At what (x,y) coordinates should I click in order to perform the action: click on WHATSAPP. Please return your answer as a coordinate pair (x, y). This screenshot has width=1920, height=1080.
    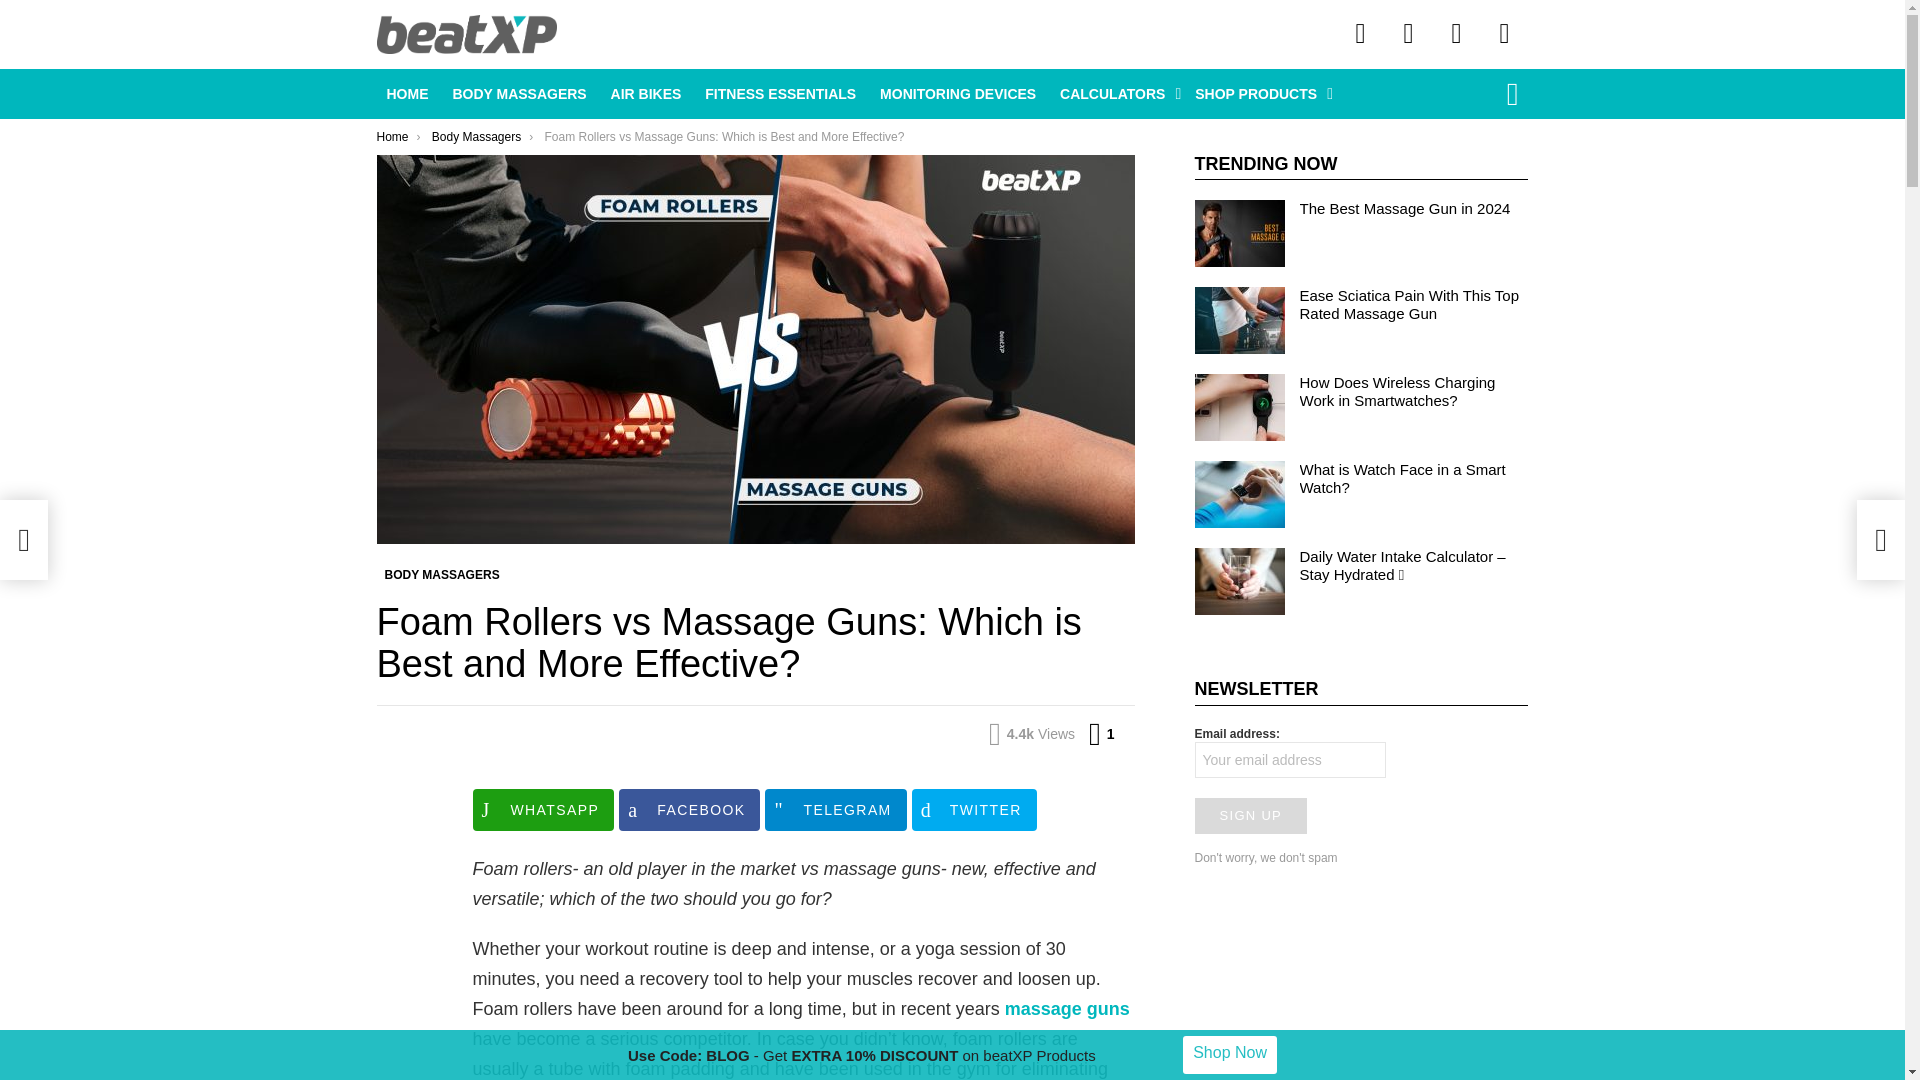
    Looking at the image, I should click on (543, 809).